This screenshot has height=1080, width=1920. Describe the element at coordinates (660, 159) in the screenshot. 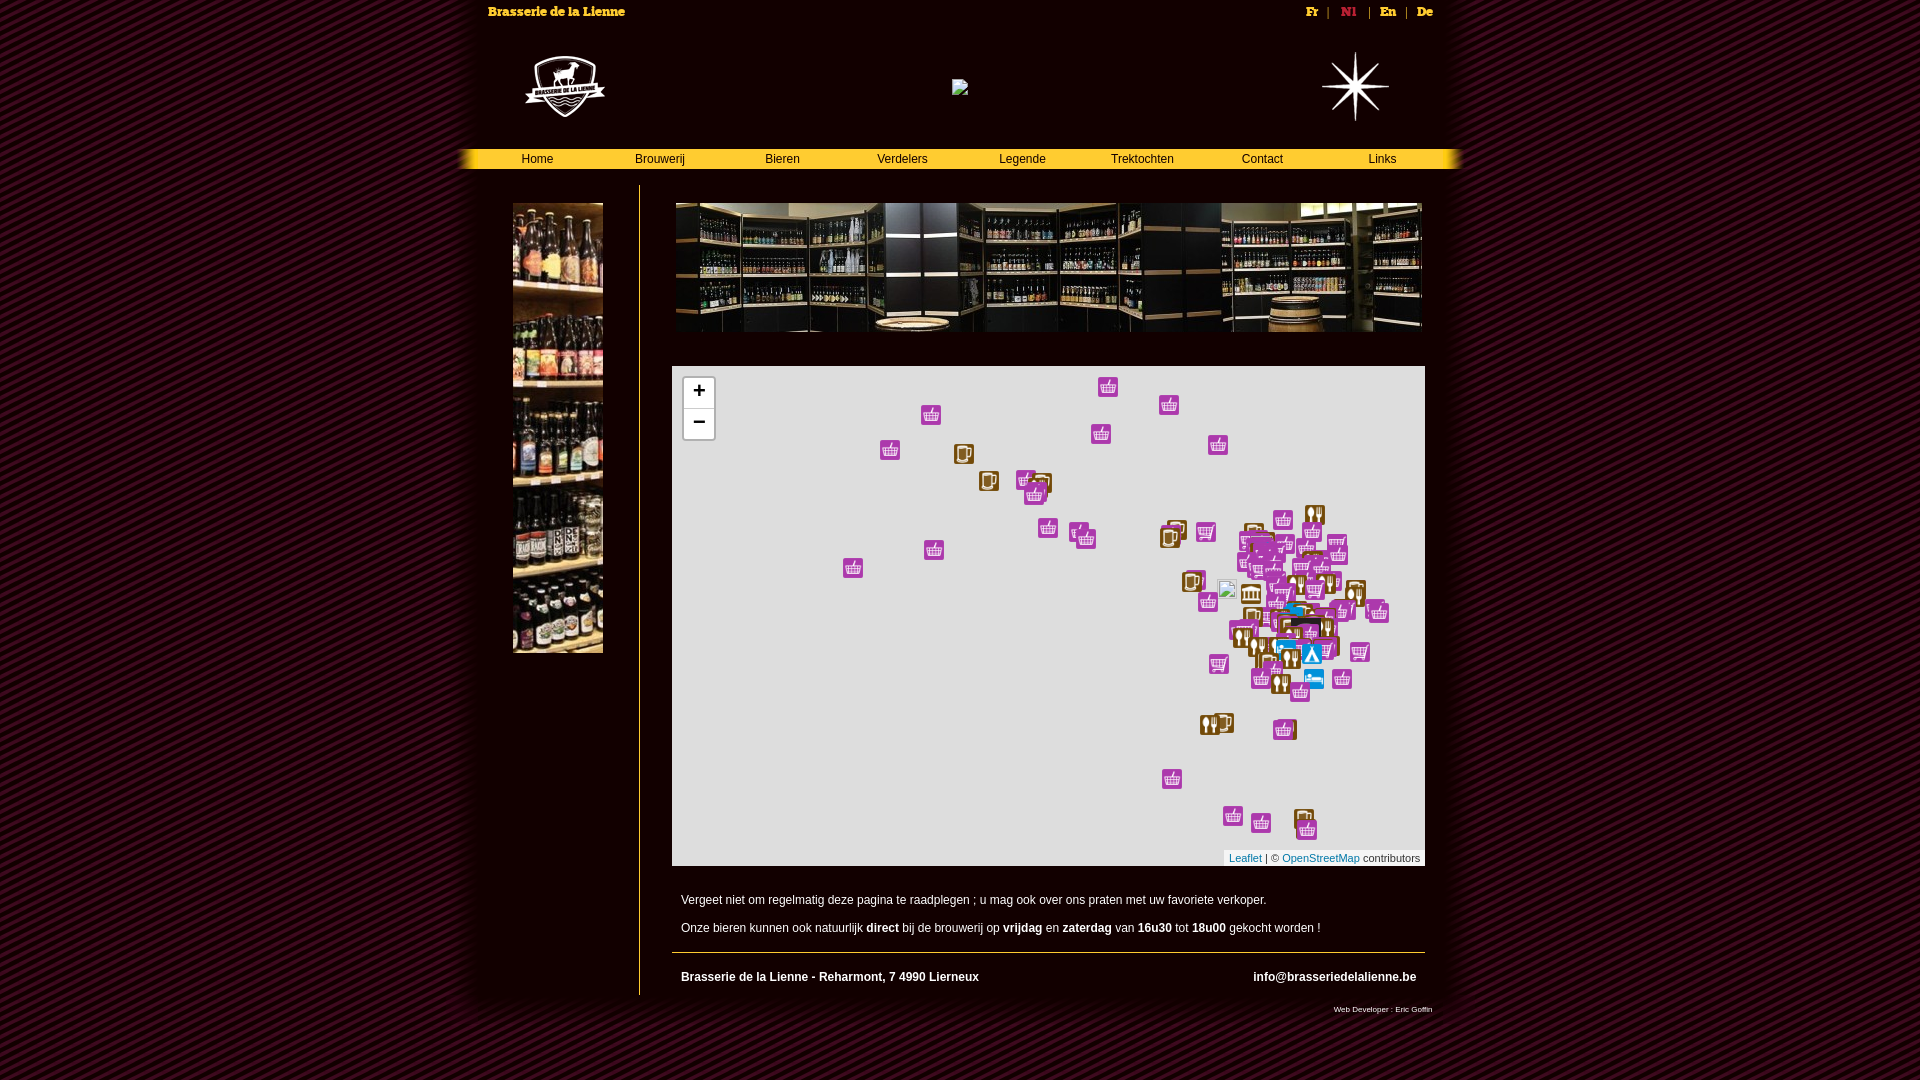

I see `Brouwerij` at that location.